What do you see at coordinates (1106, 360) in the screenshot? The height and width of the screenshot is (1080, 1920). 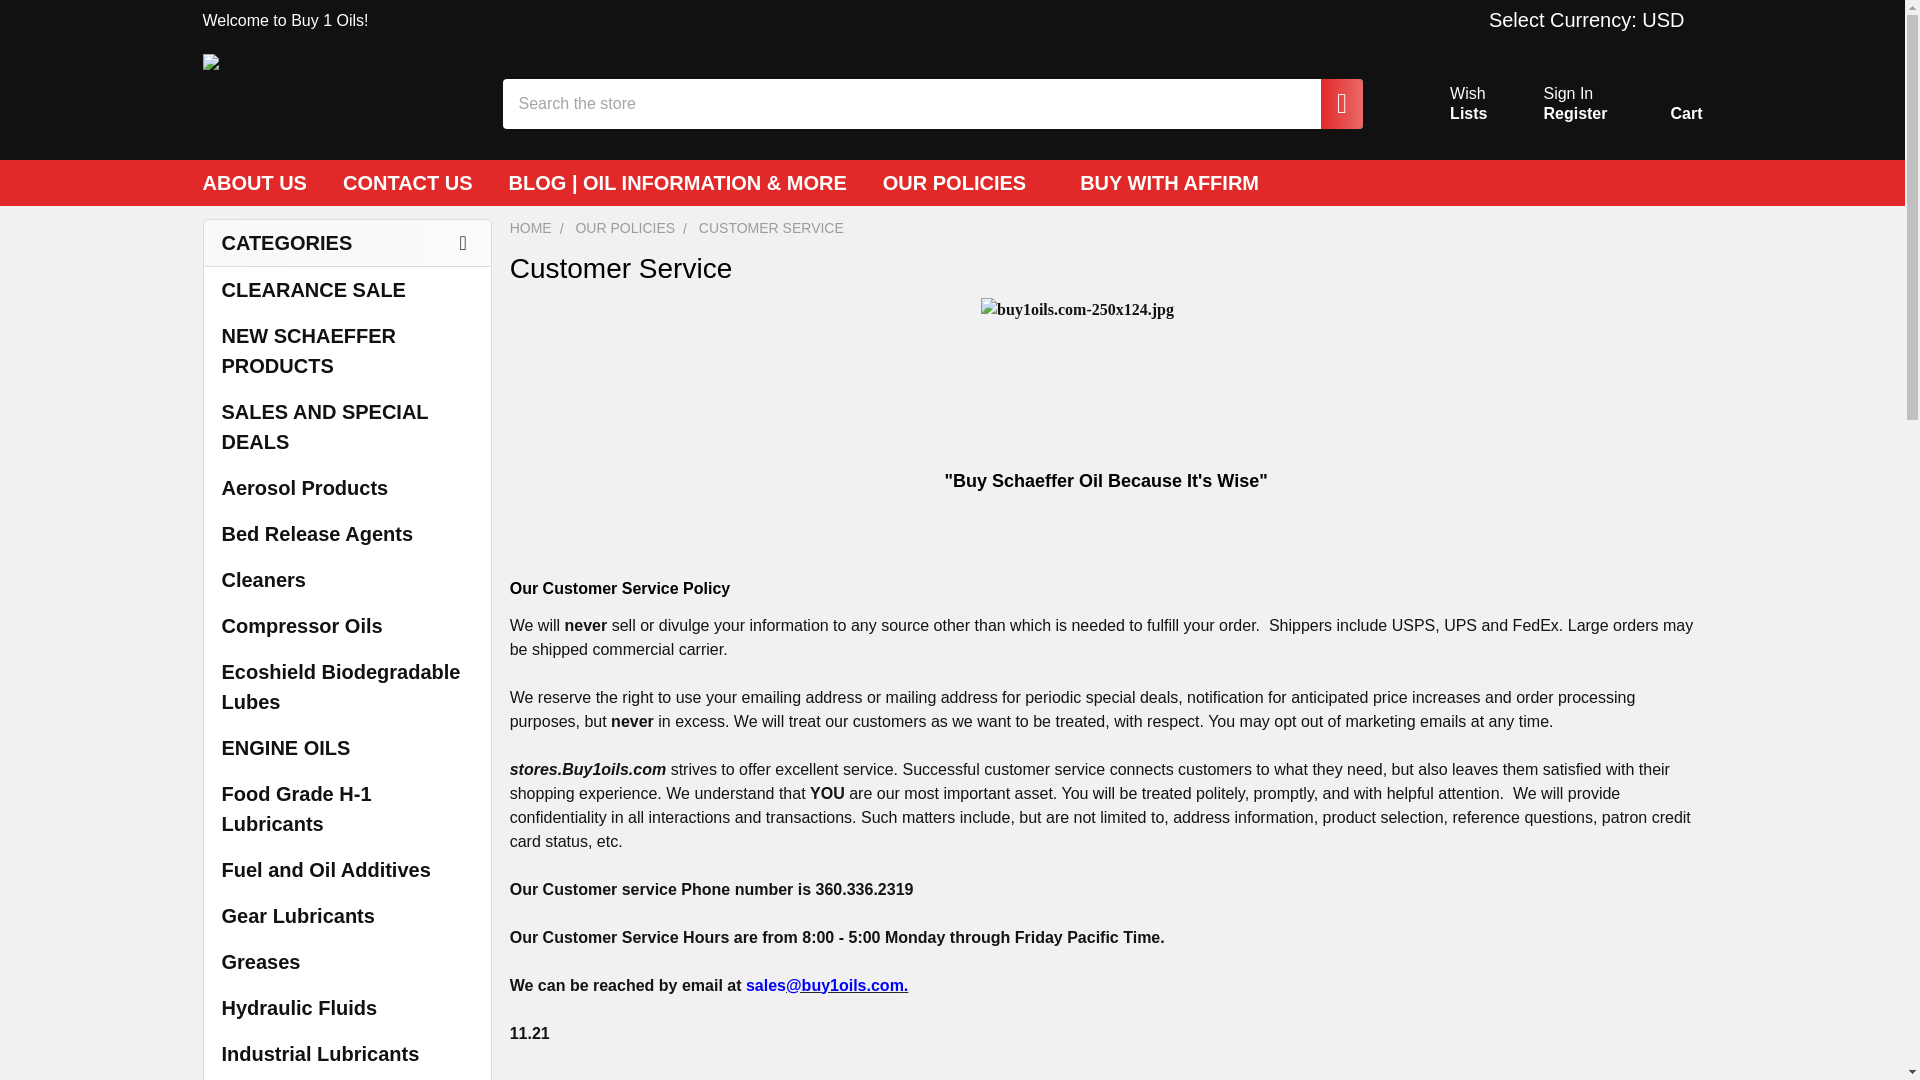 I see `Register` at bounding box center [1106, 360].